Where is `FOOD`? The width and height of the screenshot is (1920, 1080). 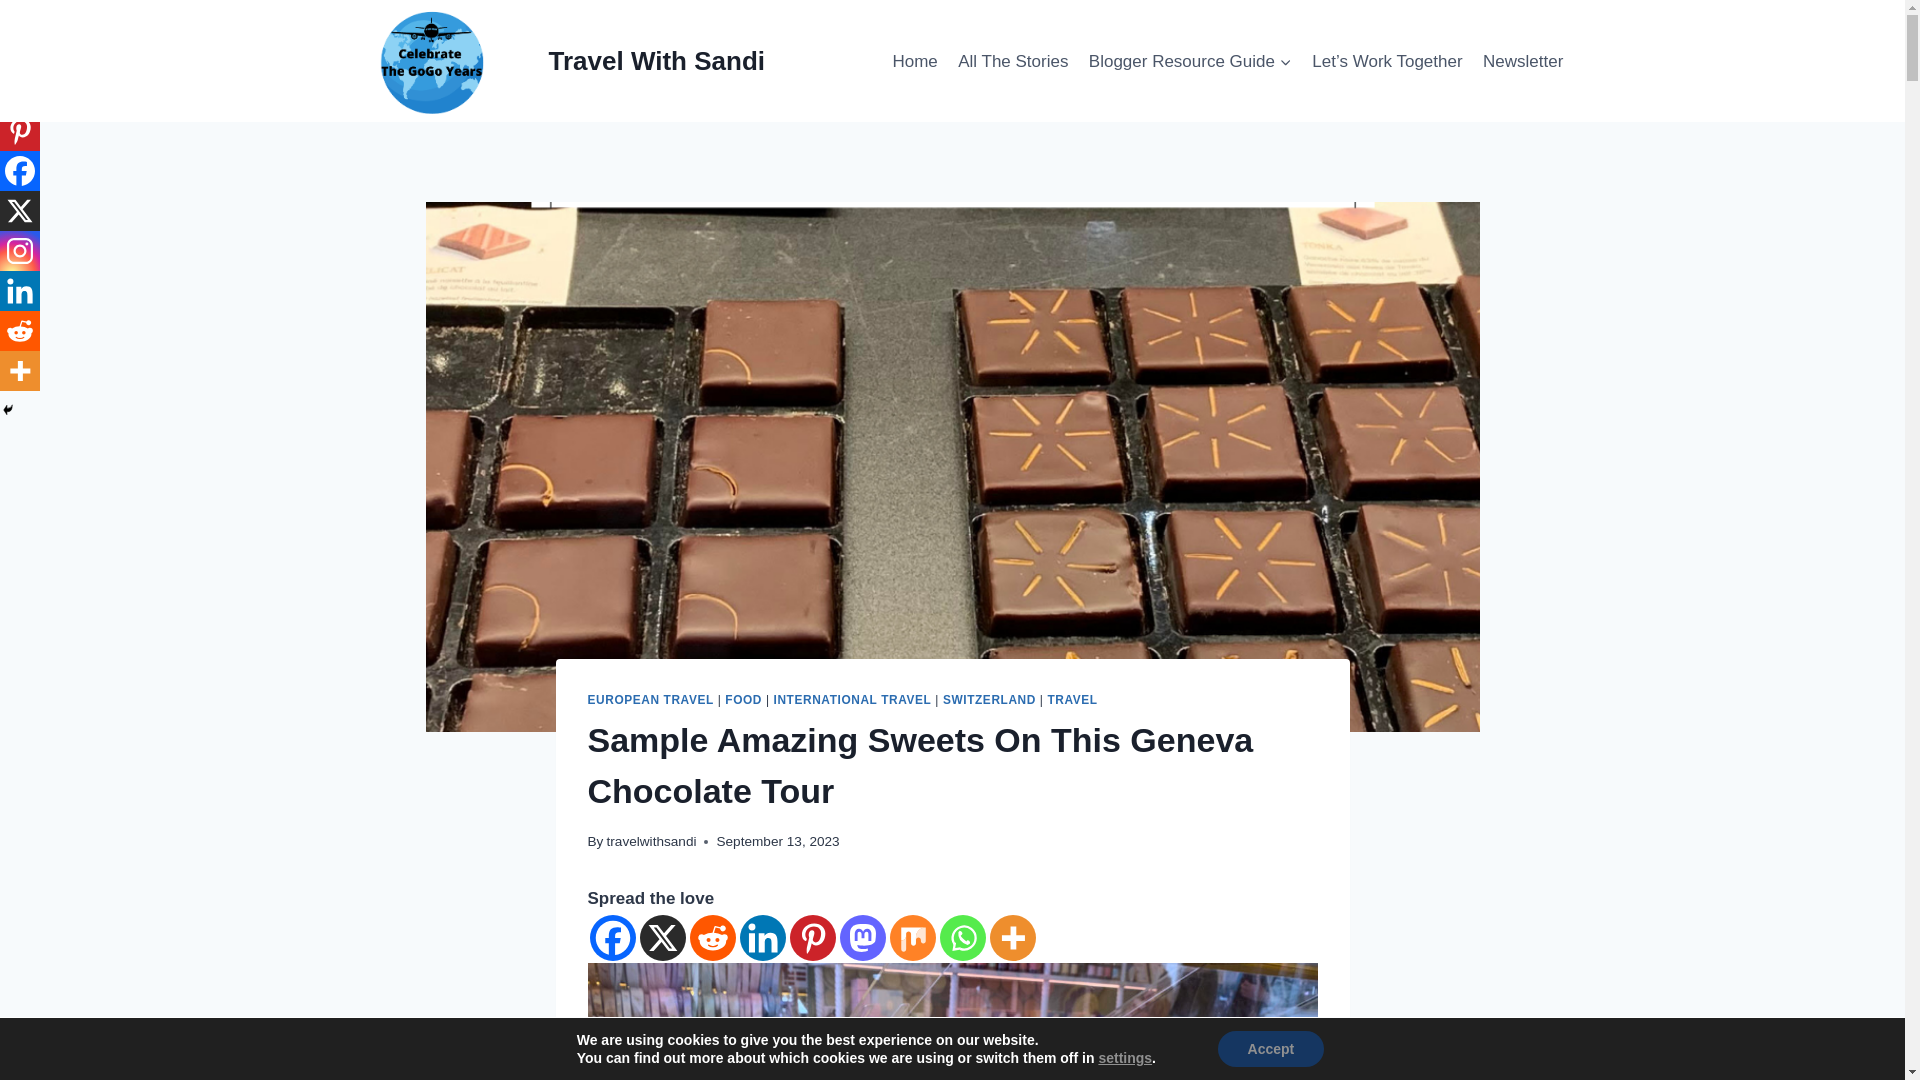
FOOD is located at coordinates (744, 699).